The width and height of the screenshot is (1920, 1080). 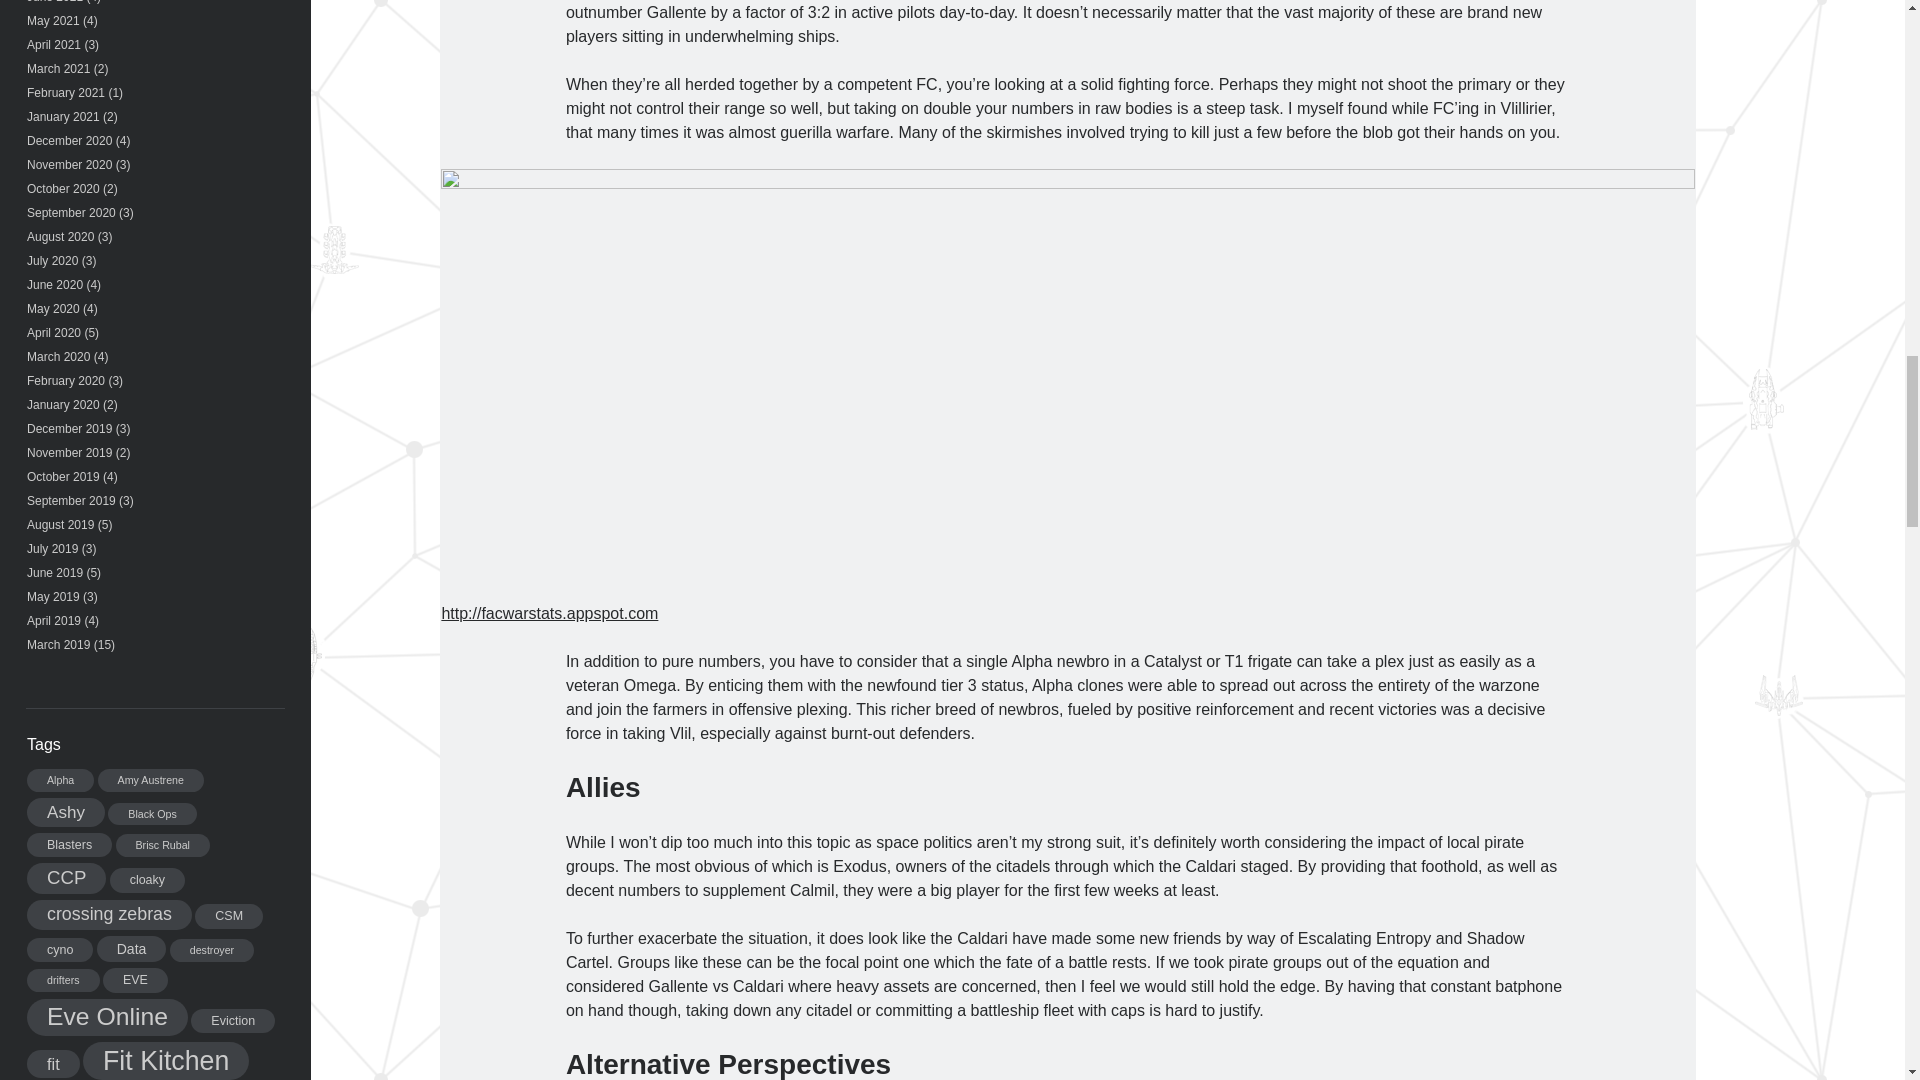 What do you see at coordinates (54, 2) in the screenshot?
I see `June 2021` at bounding box center [54, 2].